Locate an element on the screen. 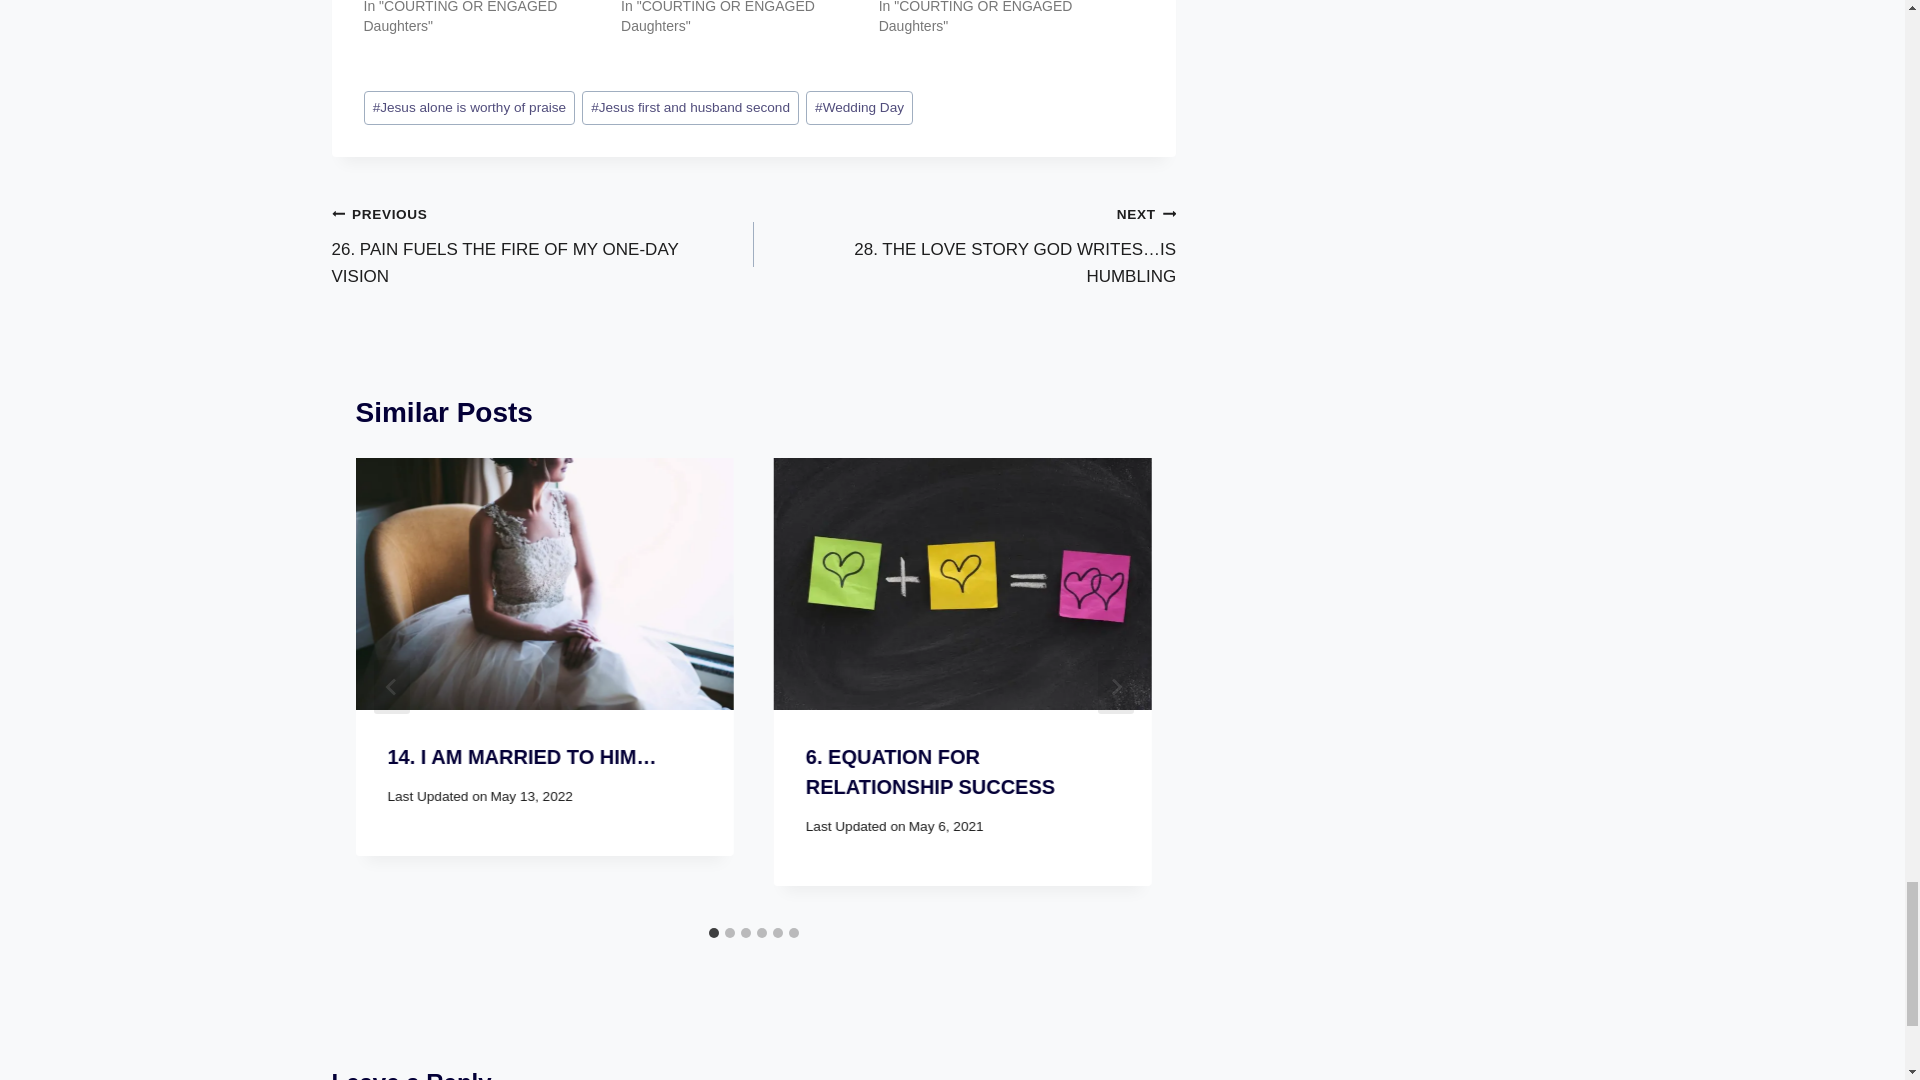 Image resolution: width=1920 pixels, height=1080 pixels. Jesus first and husband second is located at coordinates (470, 108).